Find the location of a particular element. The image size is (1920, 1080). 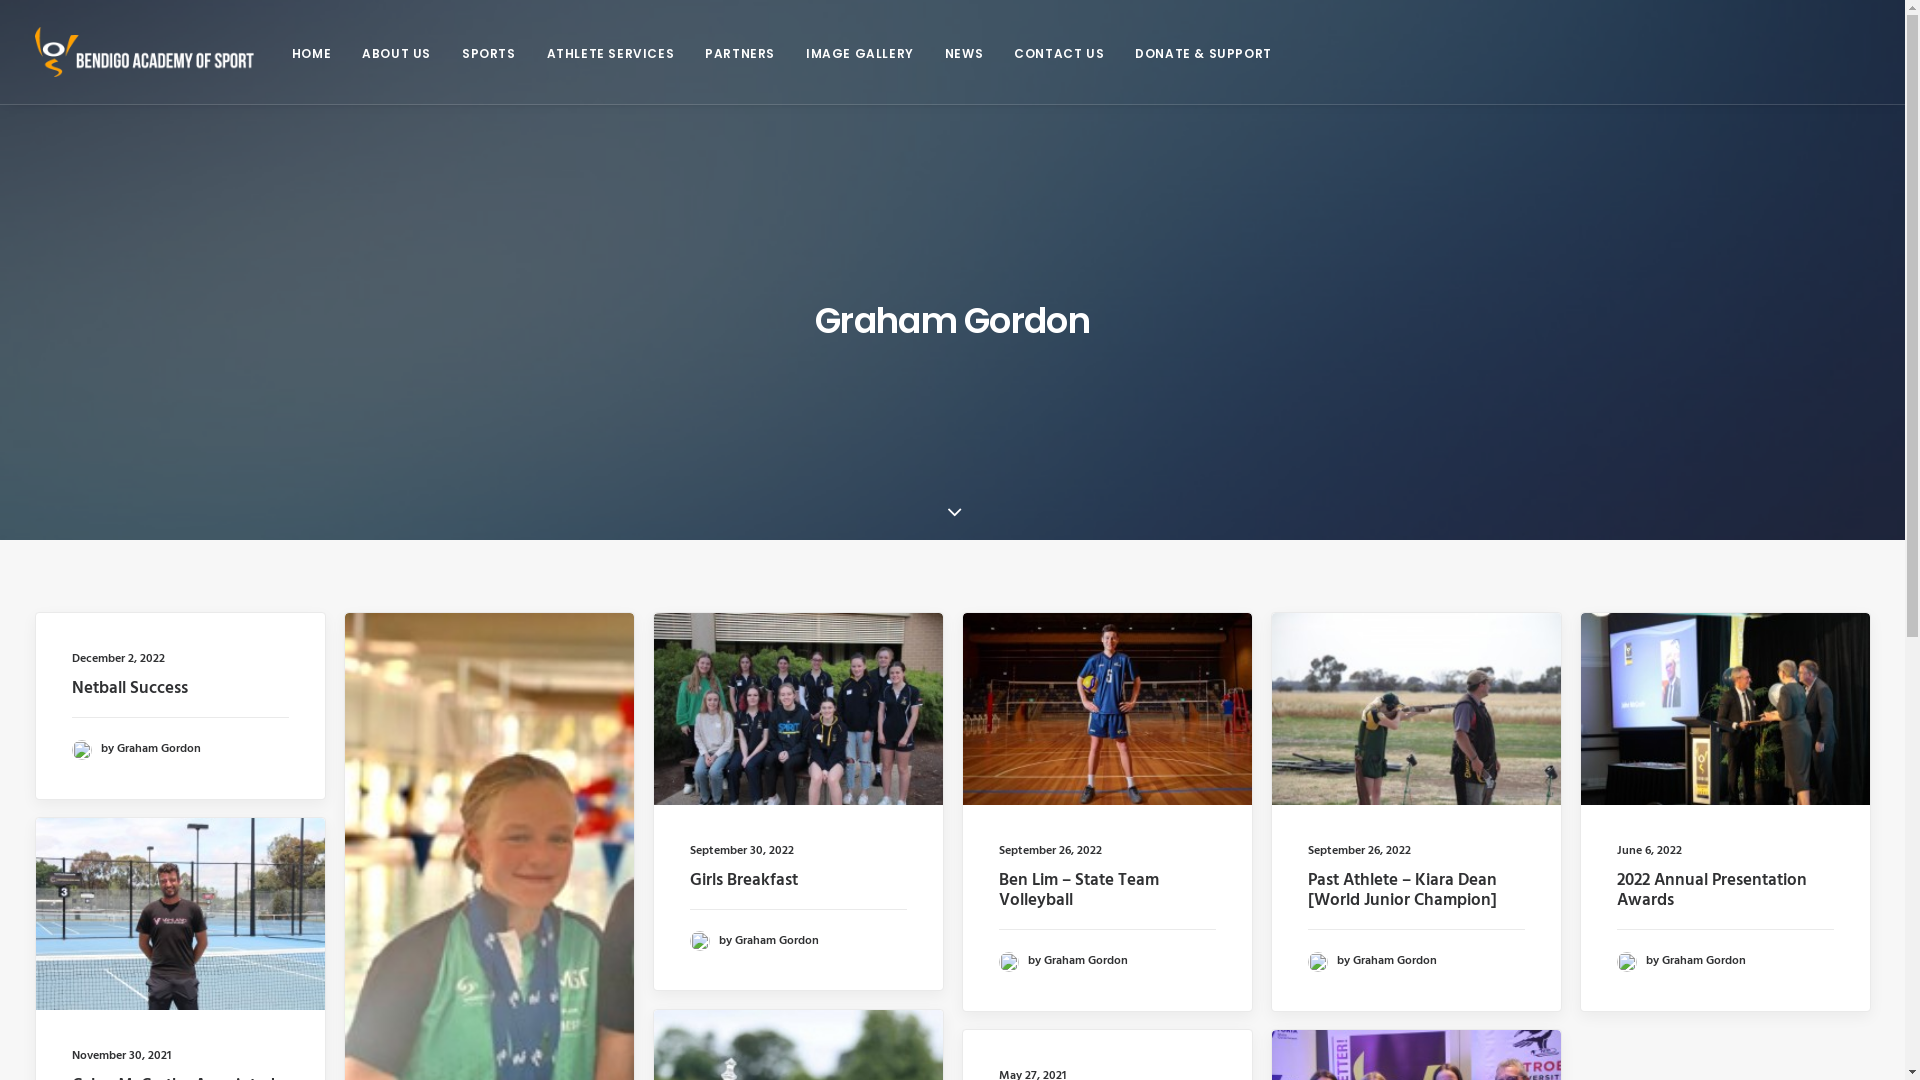

CONTACT US is located at coordinates (1059, 52).